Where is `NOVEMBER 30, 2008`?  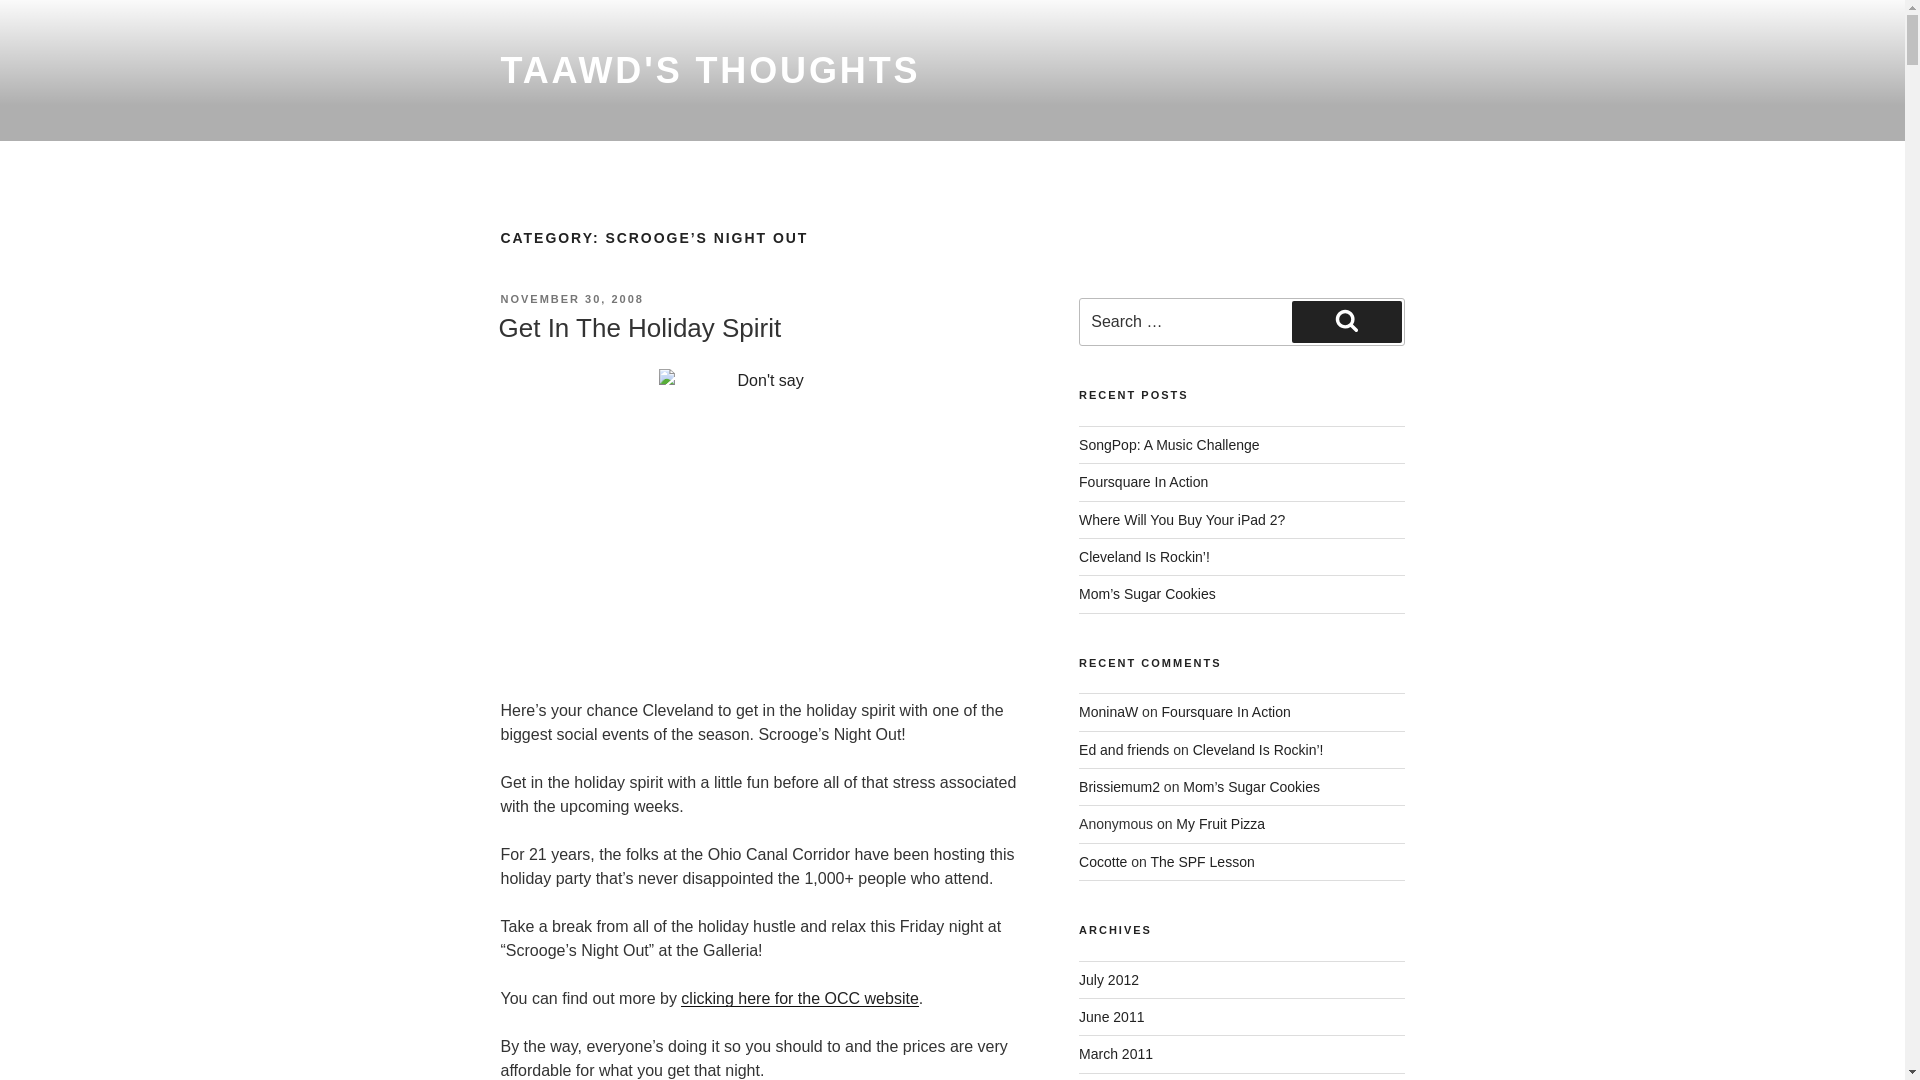 NOVEMBER 30, 2008 is located at coordinates (571, 298).